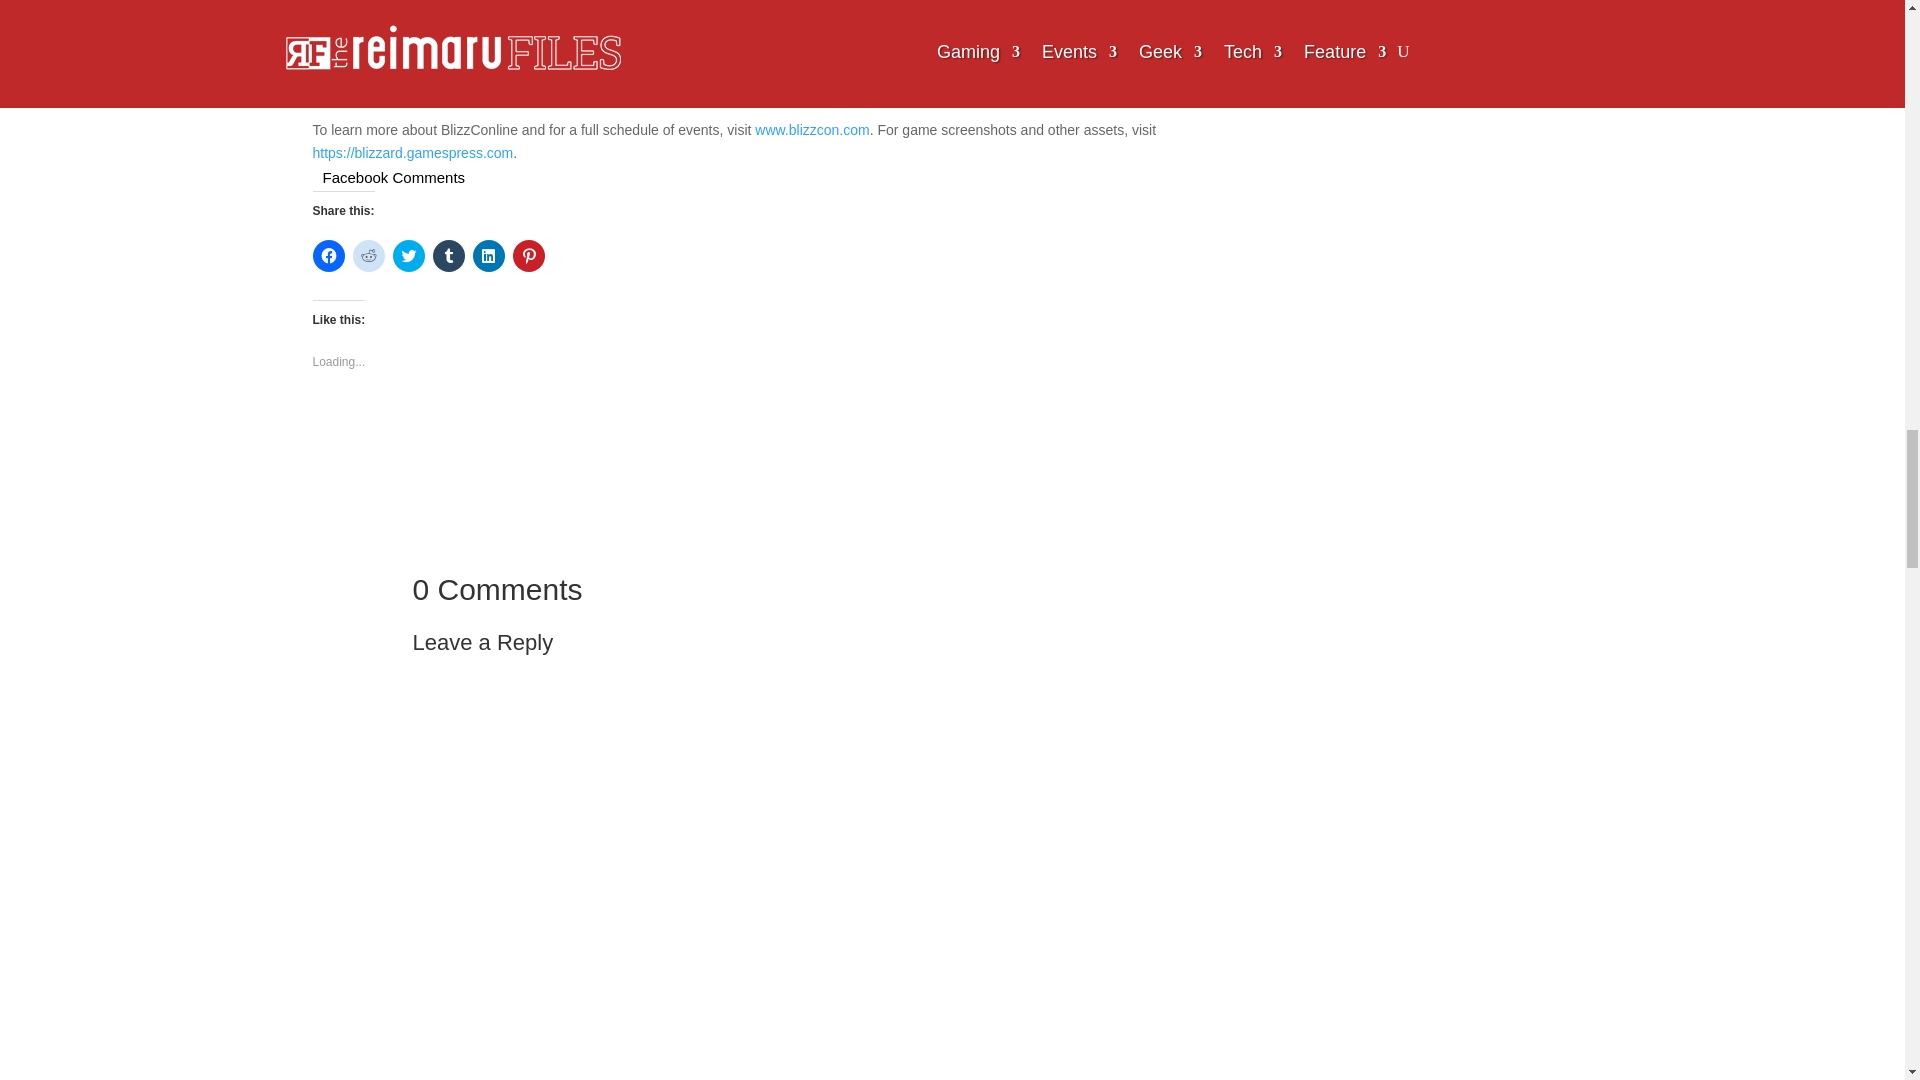 This screenshot has width=1920, height=1080. Describe the element at coordinates (327, 256) in the screenshot. I see `Click to share on Facebook` at that location.